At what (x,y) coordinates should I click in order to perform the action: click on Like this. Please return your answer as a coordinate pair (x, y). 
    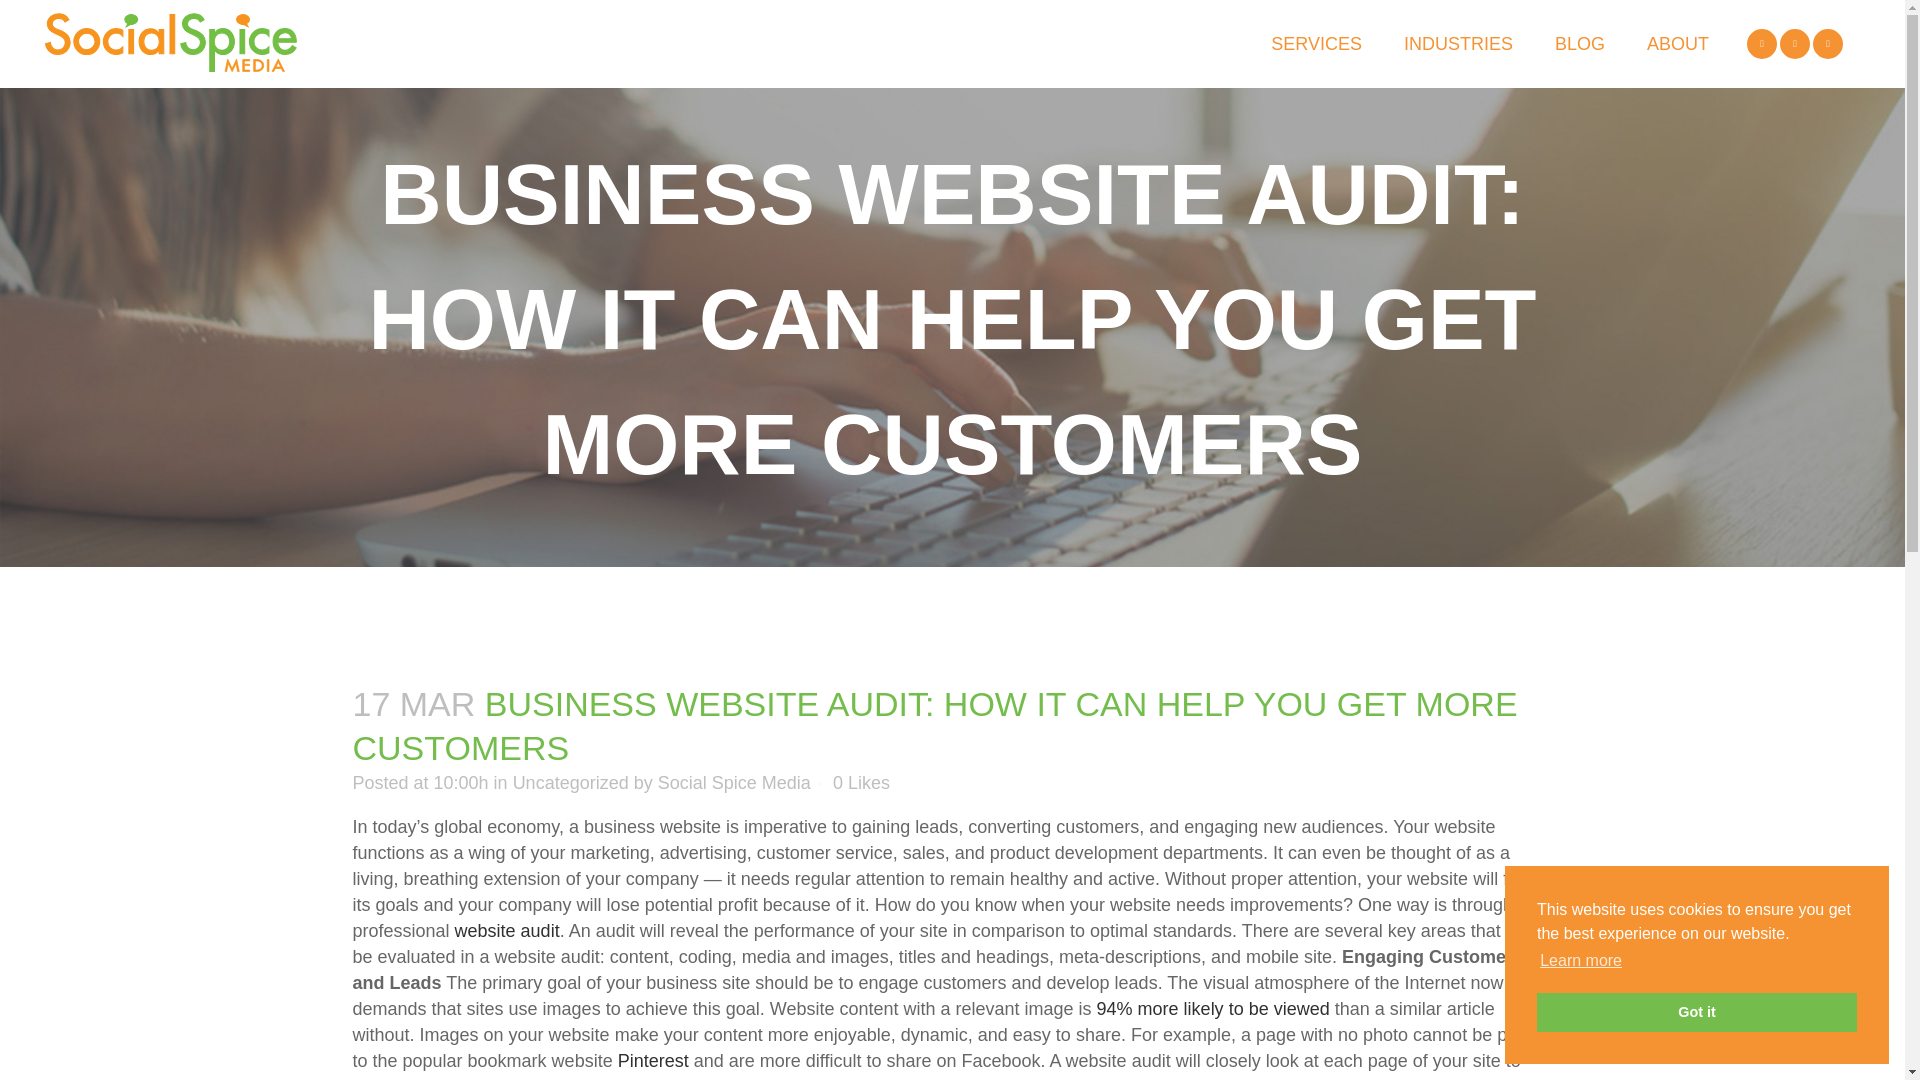
    Looking at the image, I should click on (862, 782).